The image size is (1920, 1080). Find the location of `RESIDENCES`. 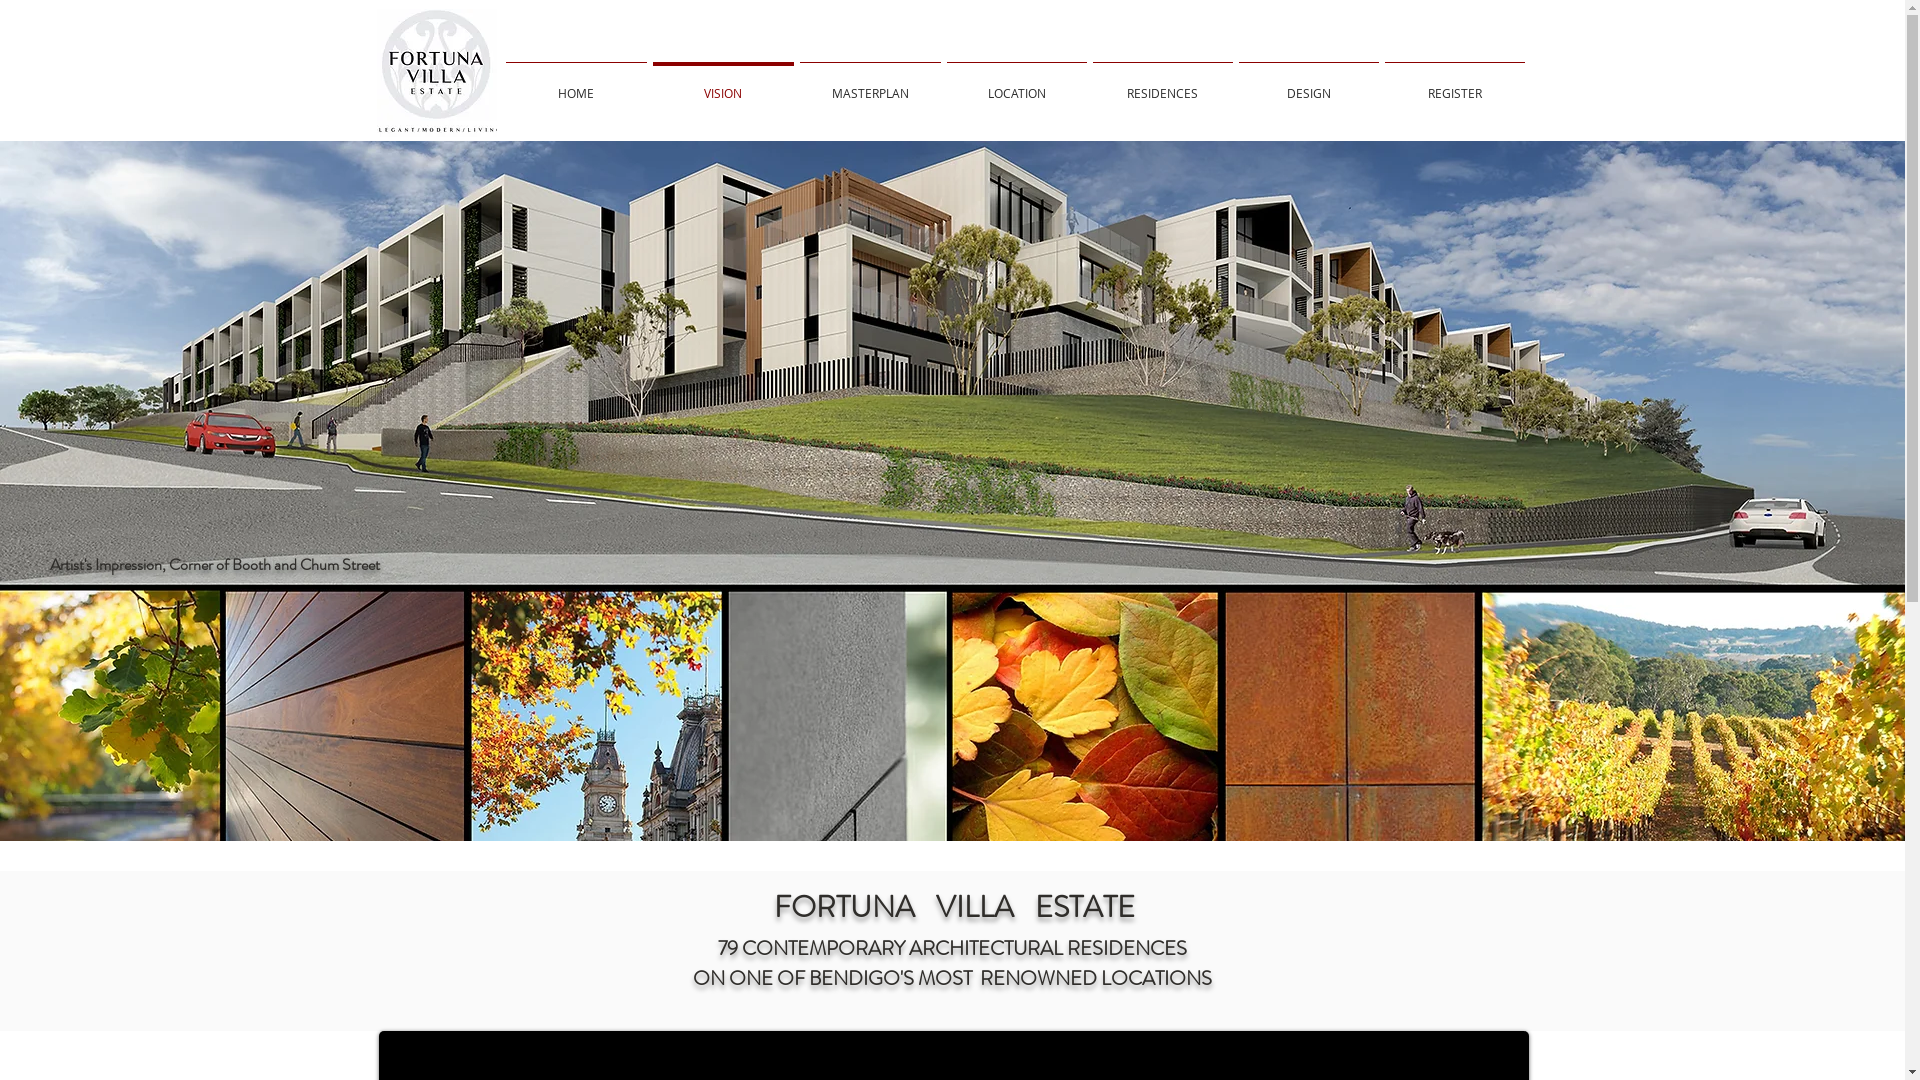

RESIDENCES is located at coordinates (1163, 84).